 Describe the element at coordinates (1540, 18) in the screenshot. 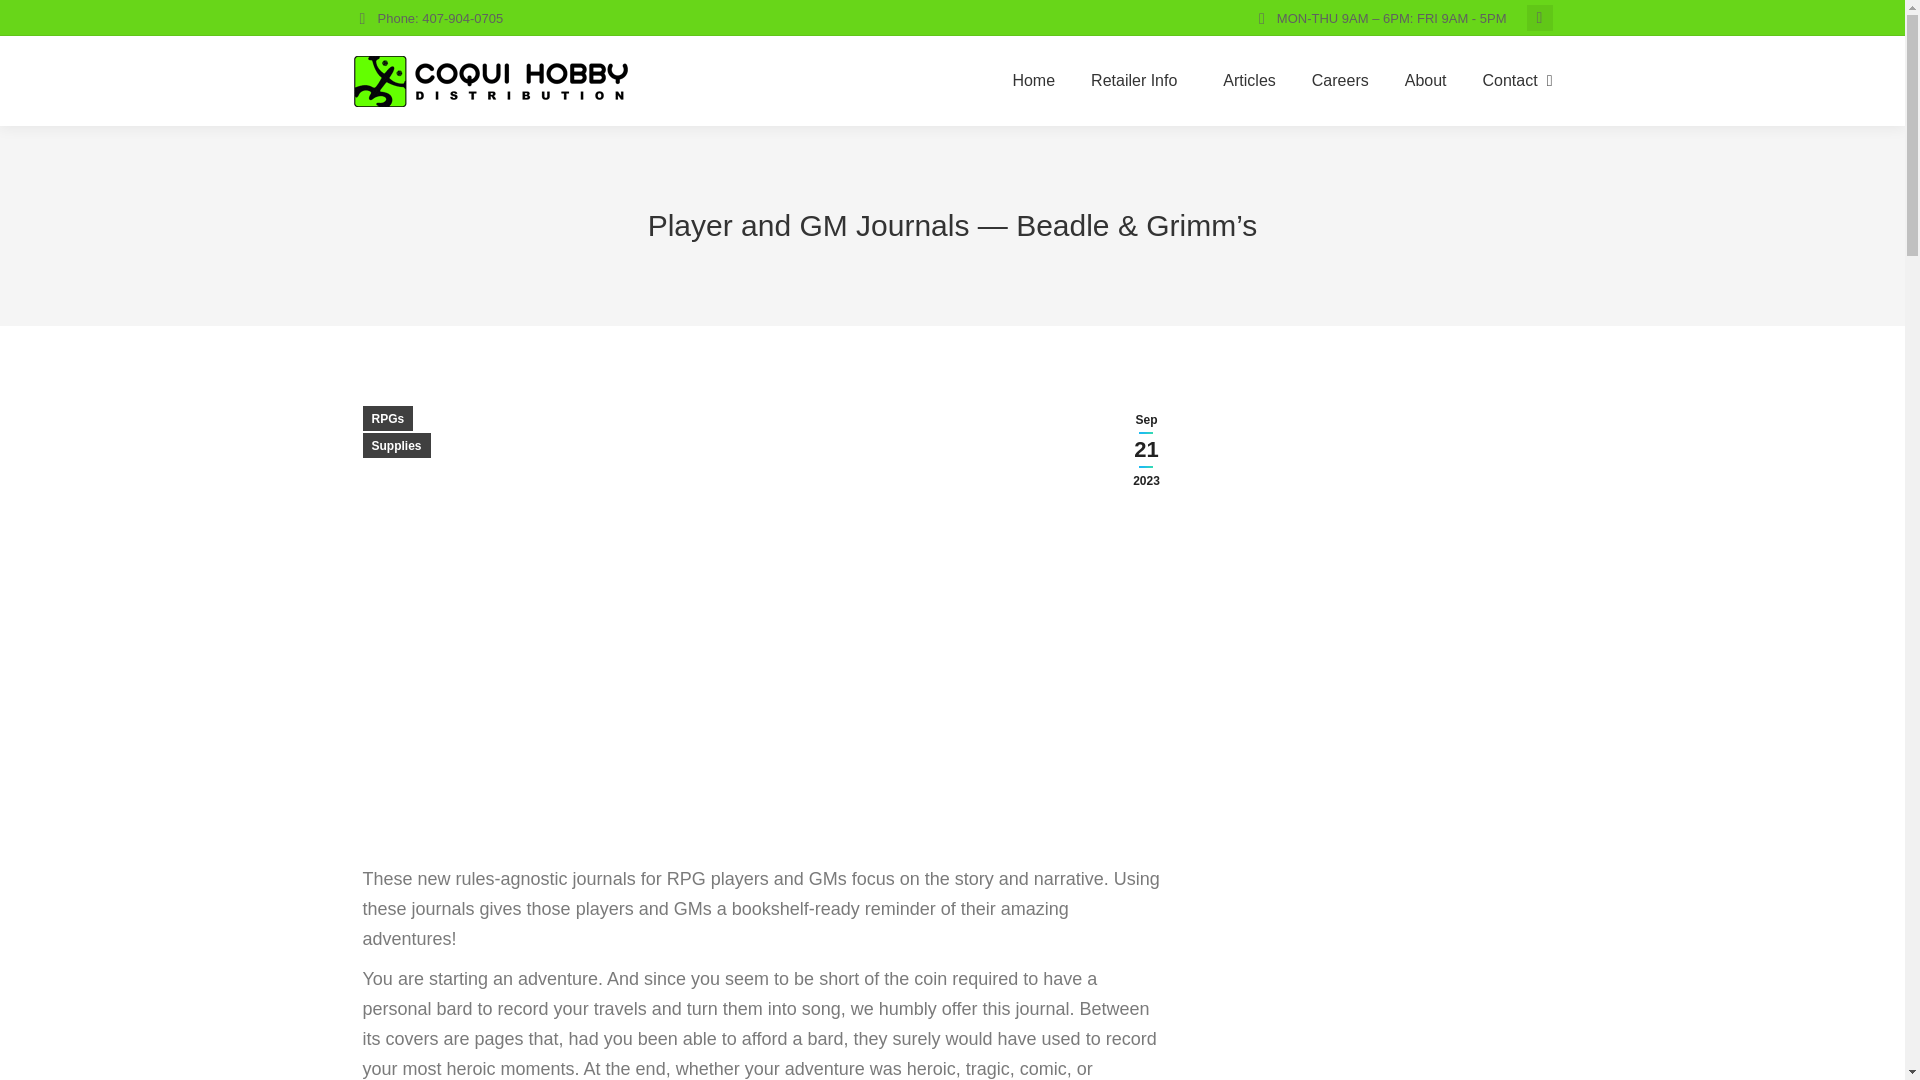

I see `Facebook page opens in new window` at that location.